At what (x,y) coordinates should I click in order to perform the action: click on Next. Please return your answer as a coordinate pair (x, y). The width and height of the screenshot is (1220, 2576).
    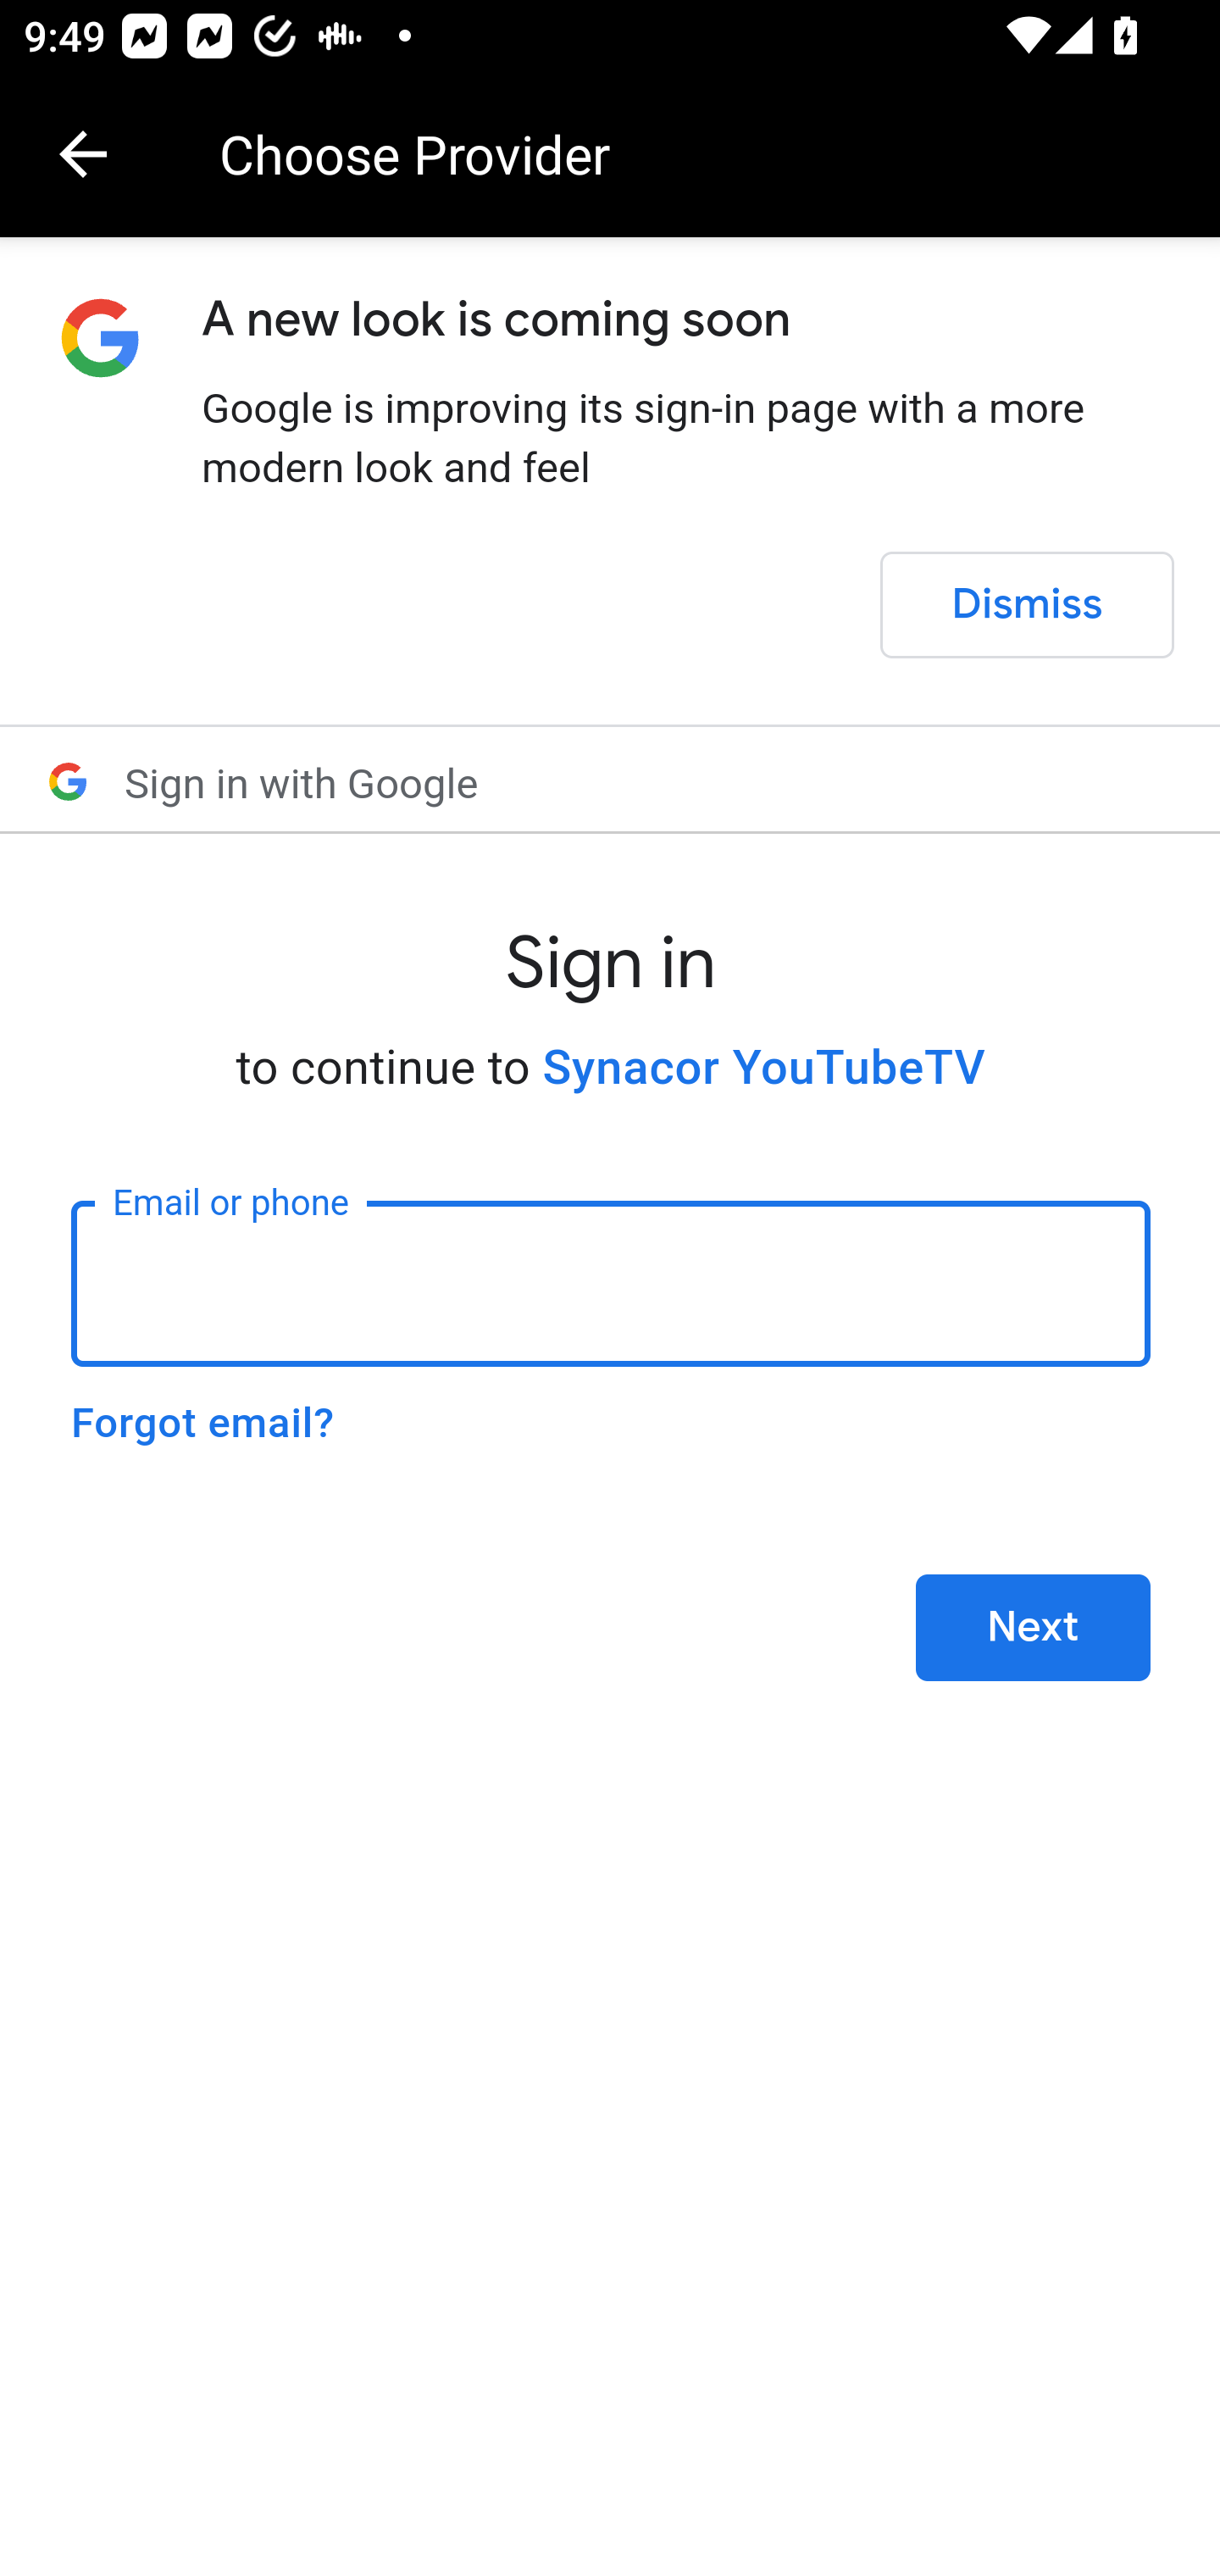
    Looking at the image, I should click on (1033, 1628).